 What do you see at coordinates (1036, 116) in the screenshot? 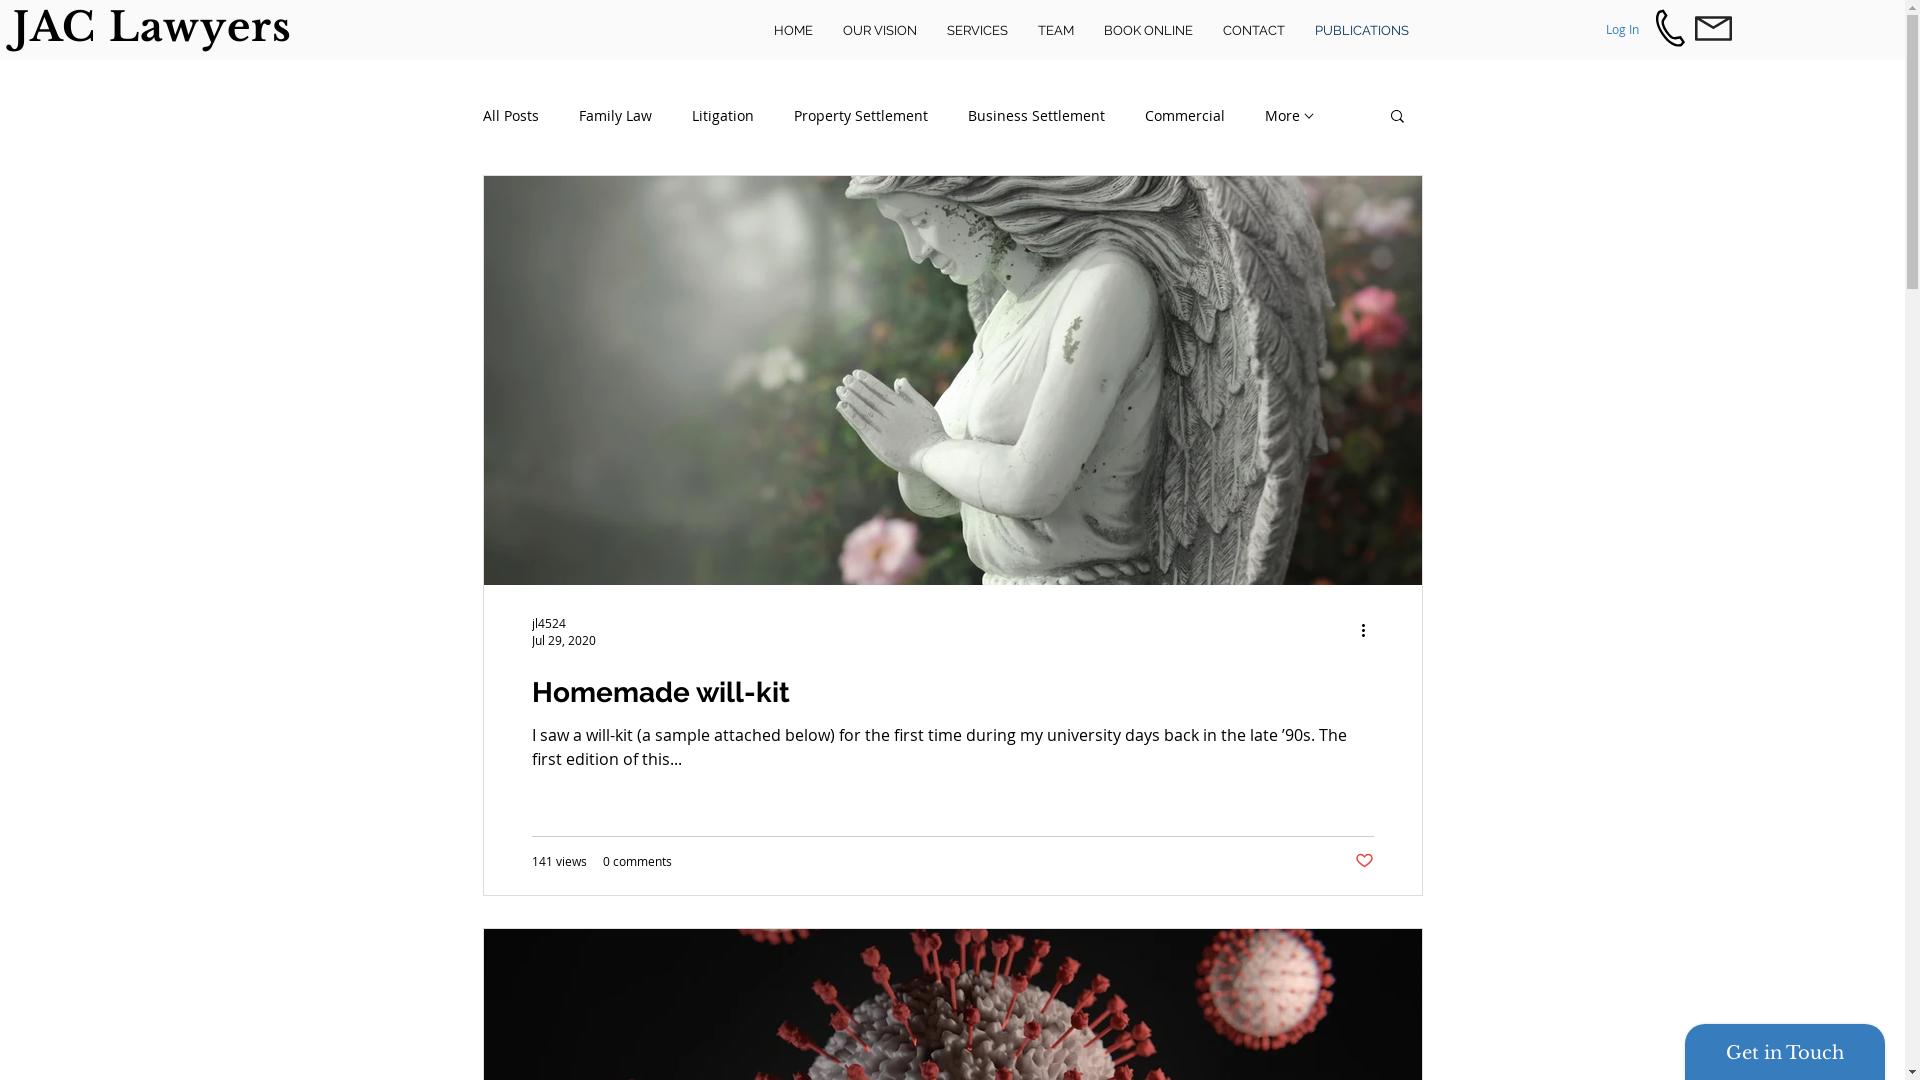
I see `Business Settlement` at bounding box center [1036, 116].